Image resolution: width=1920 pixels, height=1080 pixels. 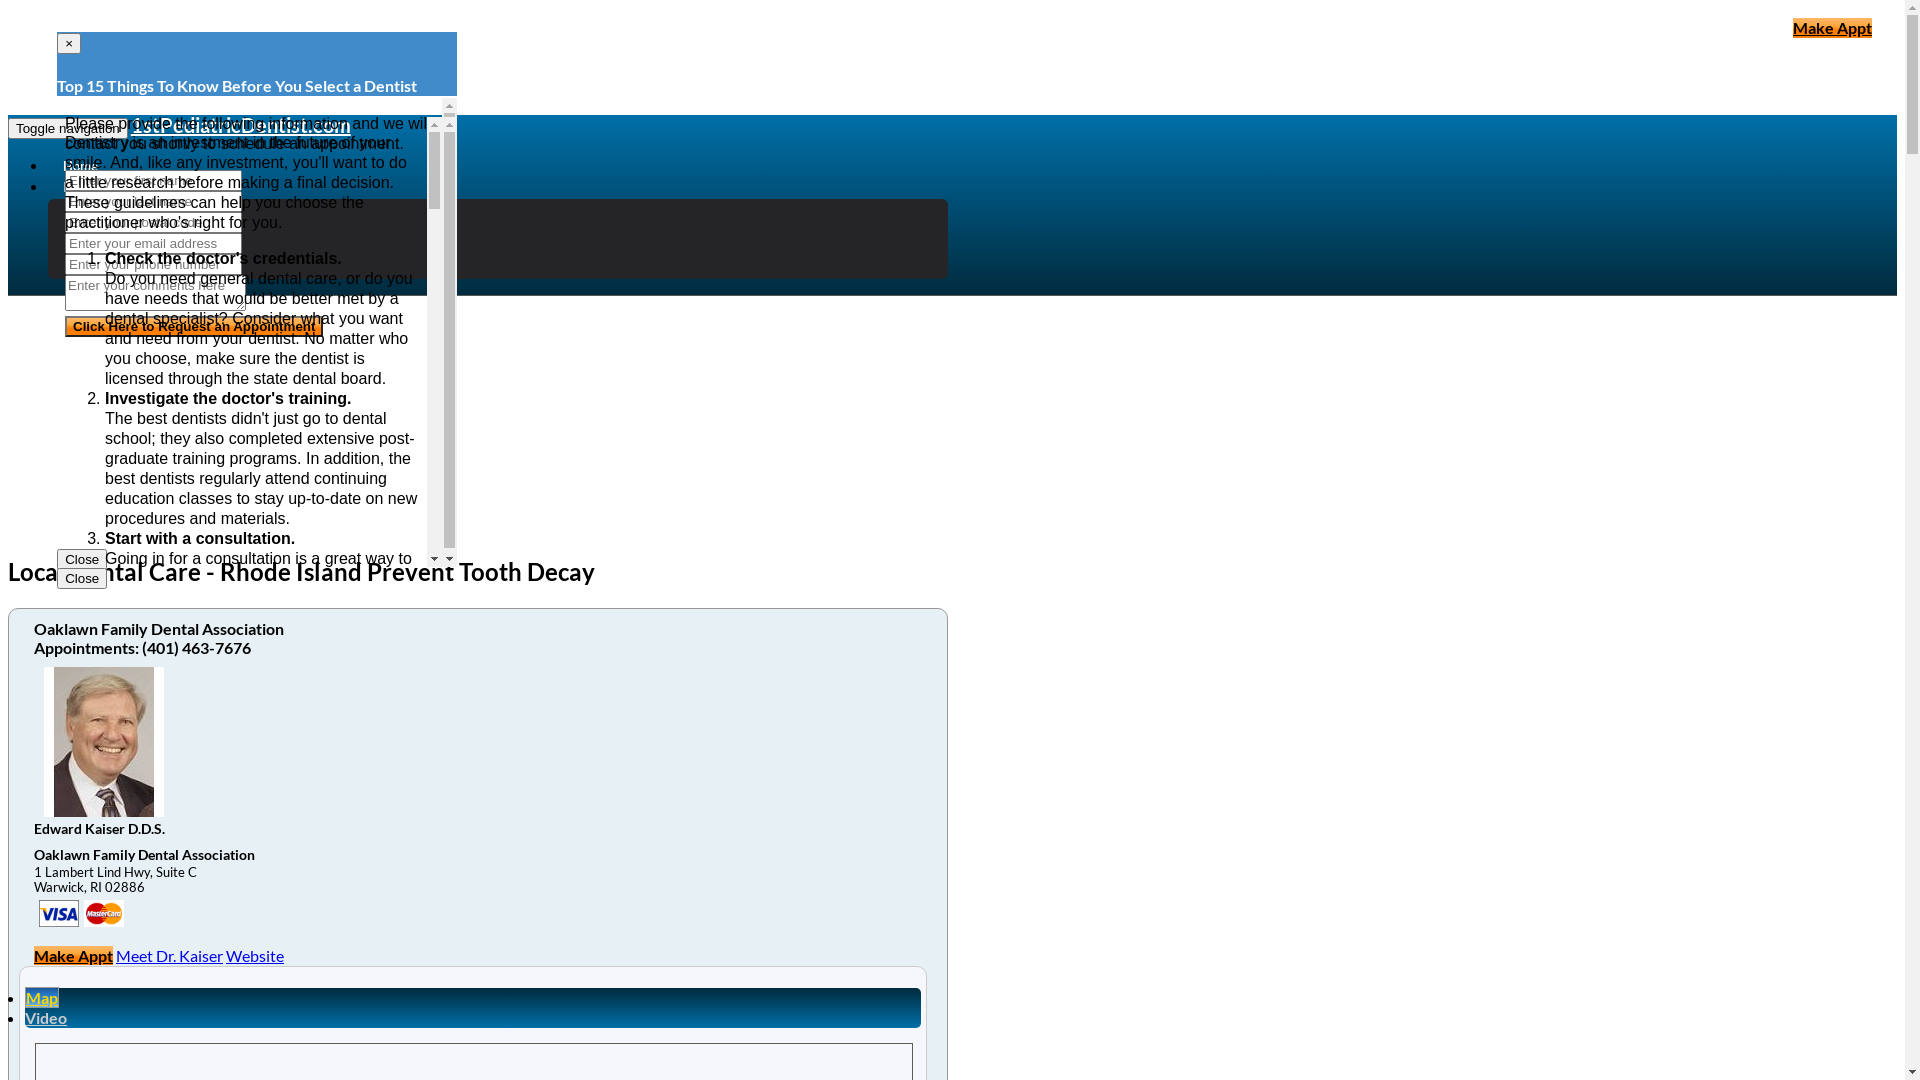 I want to click on my title, so click(x=59, y=914).